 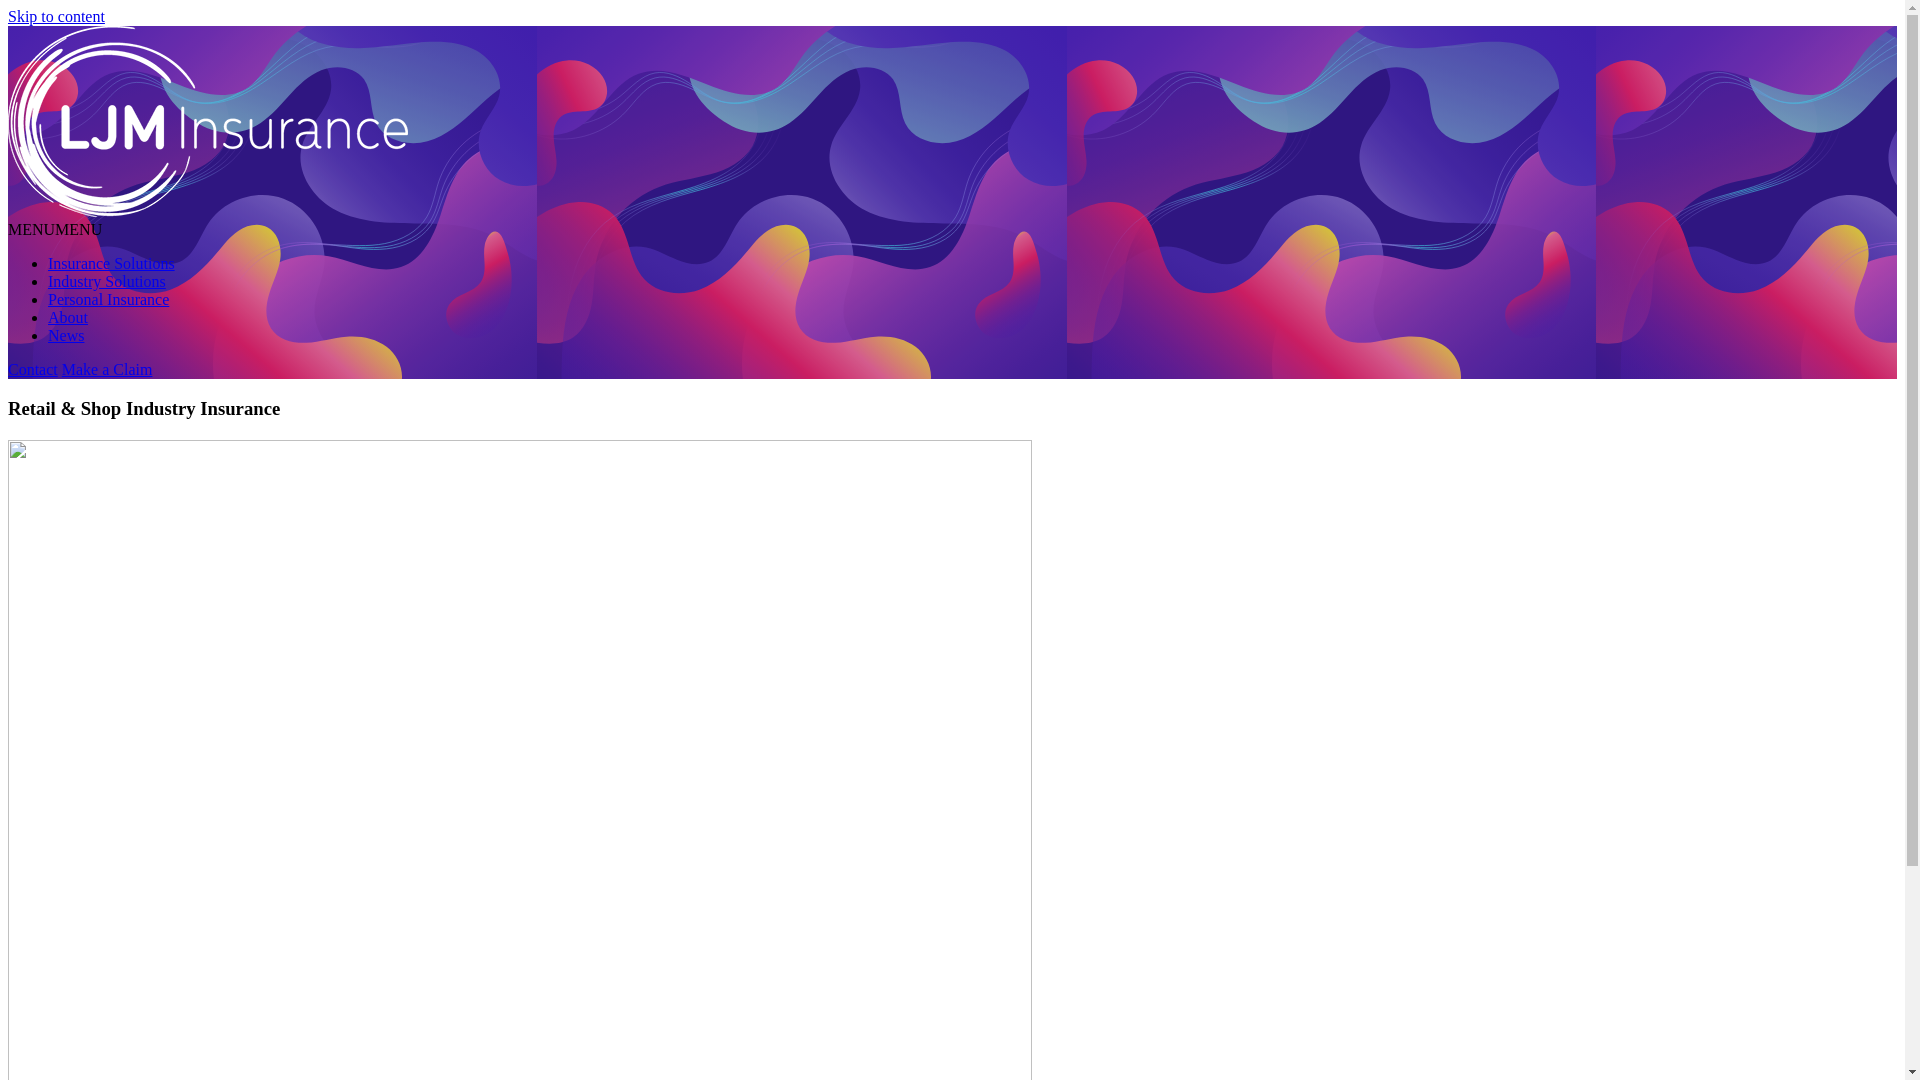 I want to click on Personal Insurance, so click(x=108, y=300).